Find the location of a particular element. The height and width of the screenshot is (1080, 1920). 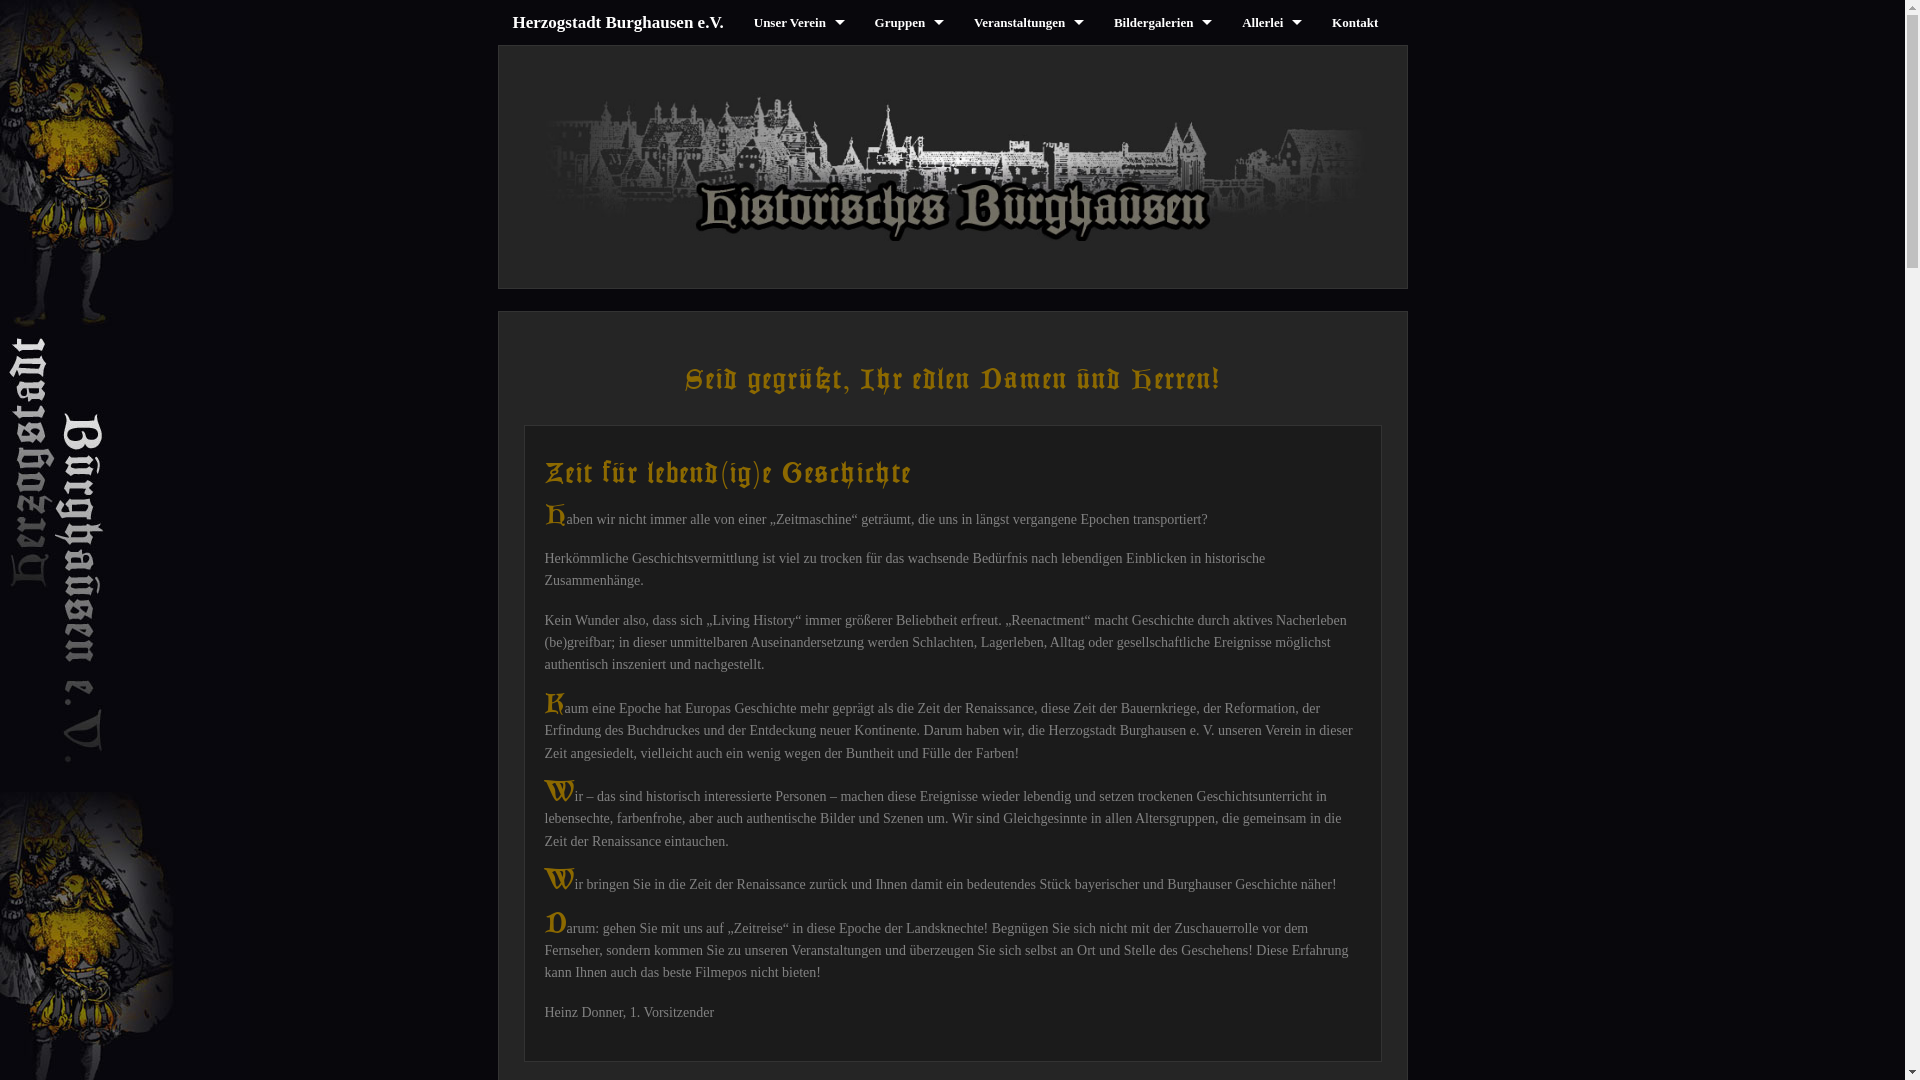

Bildergalerien is located at coordinates (1163, 22).